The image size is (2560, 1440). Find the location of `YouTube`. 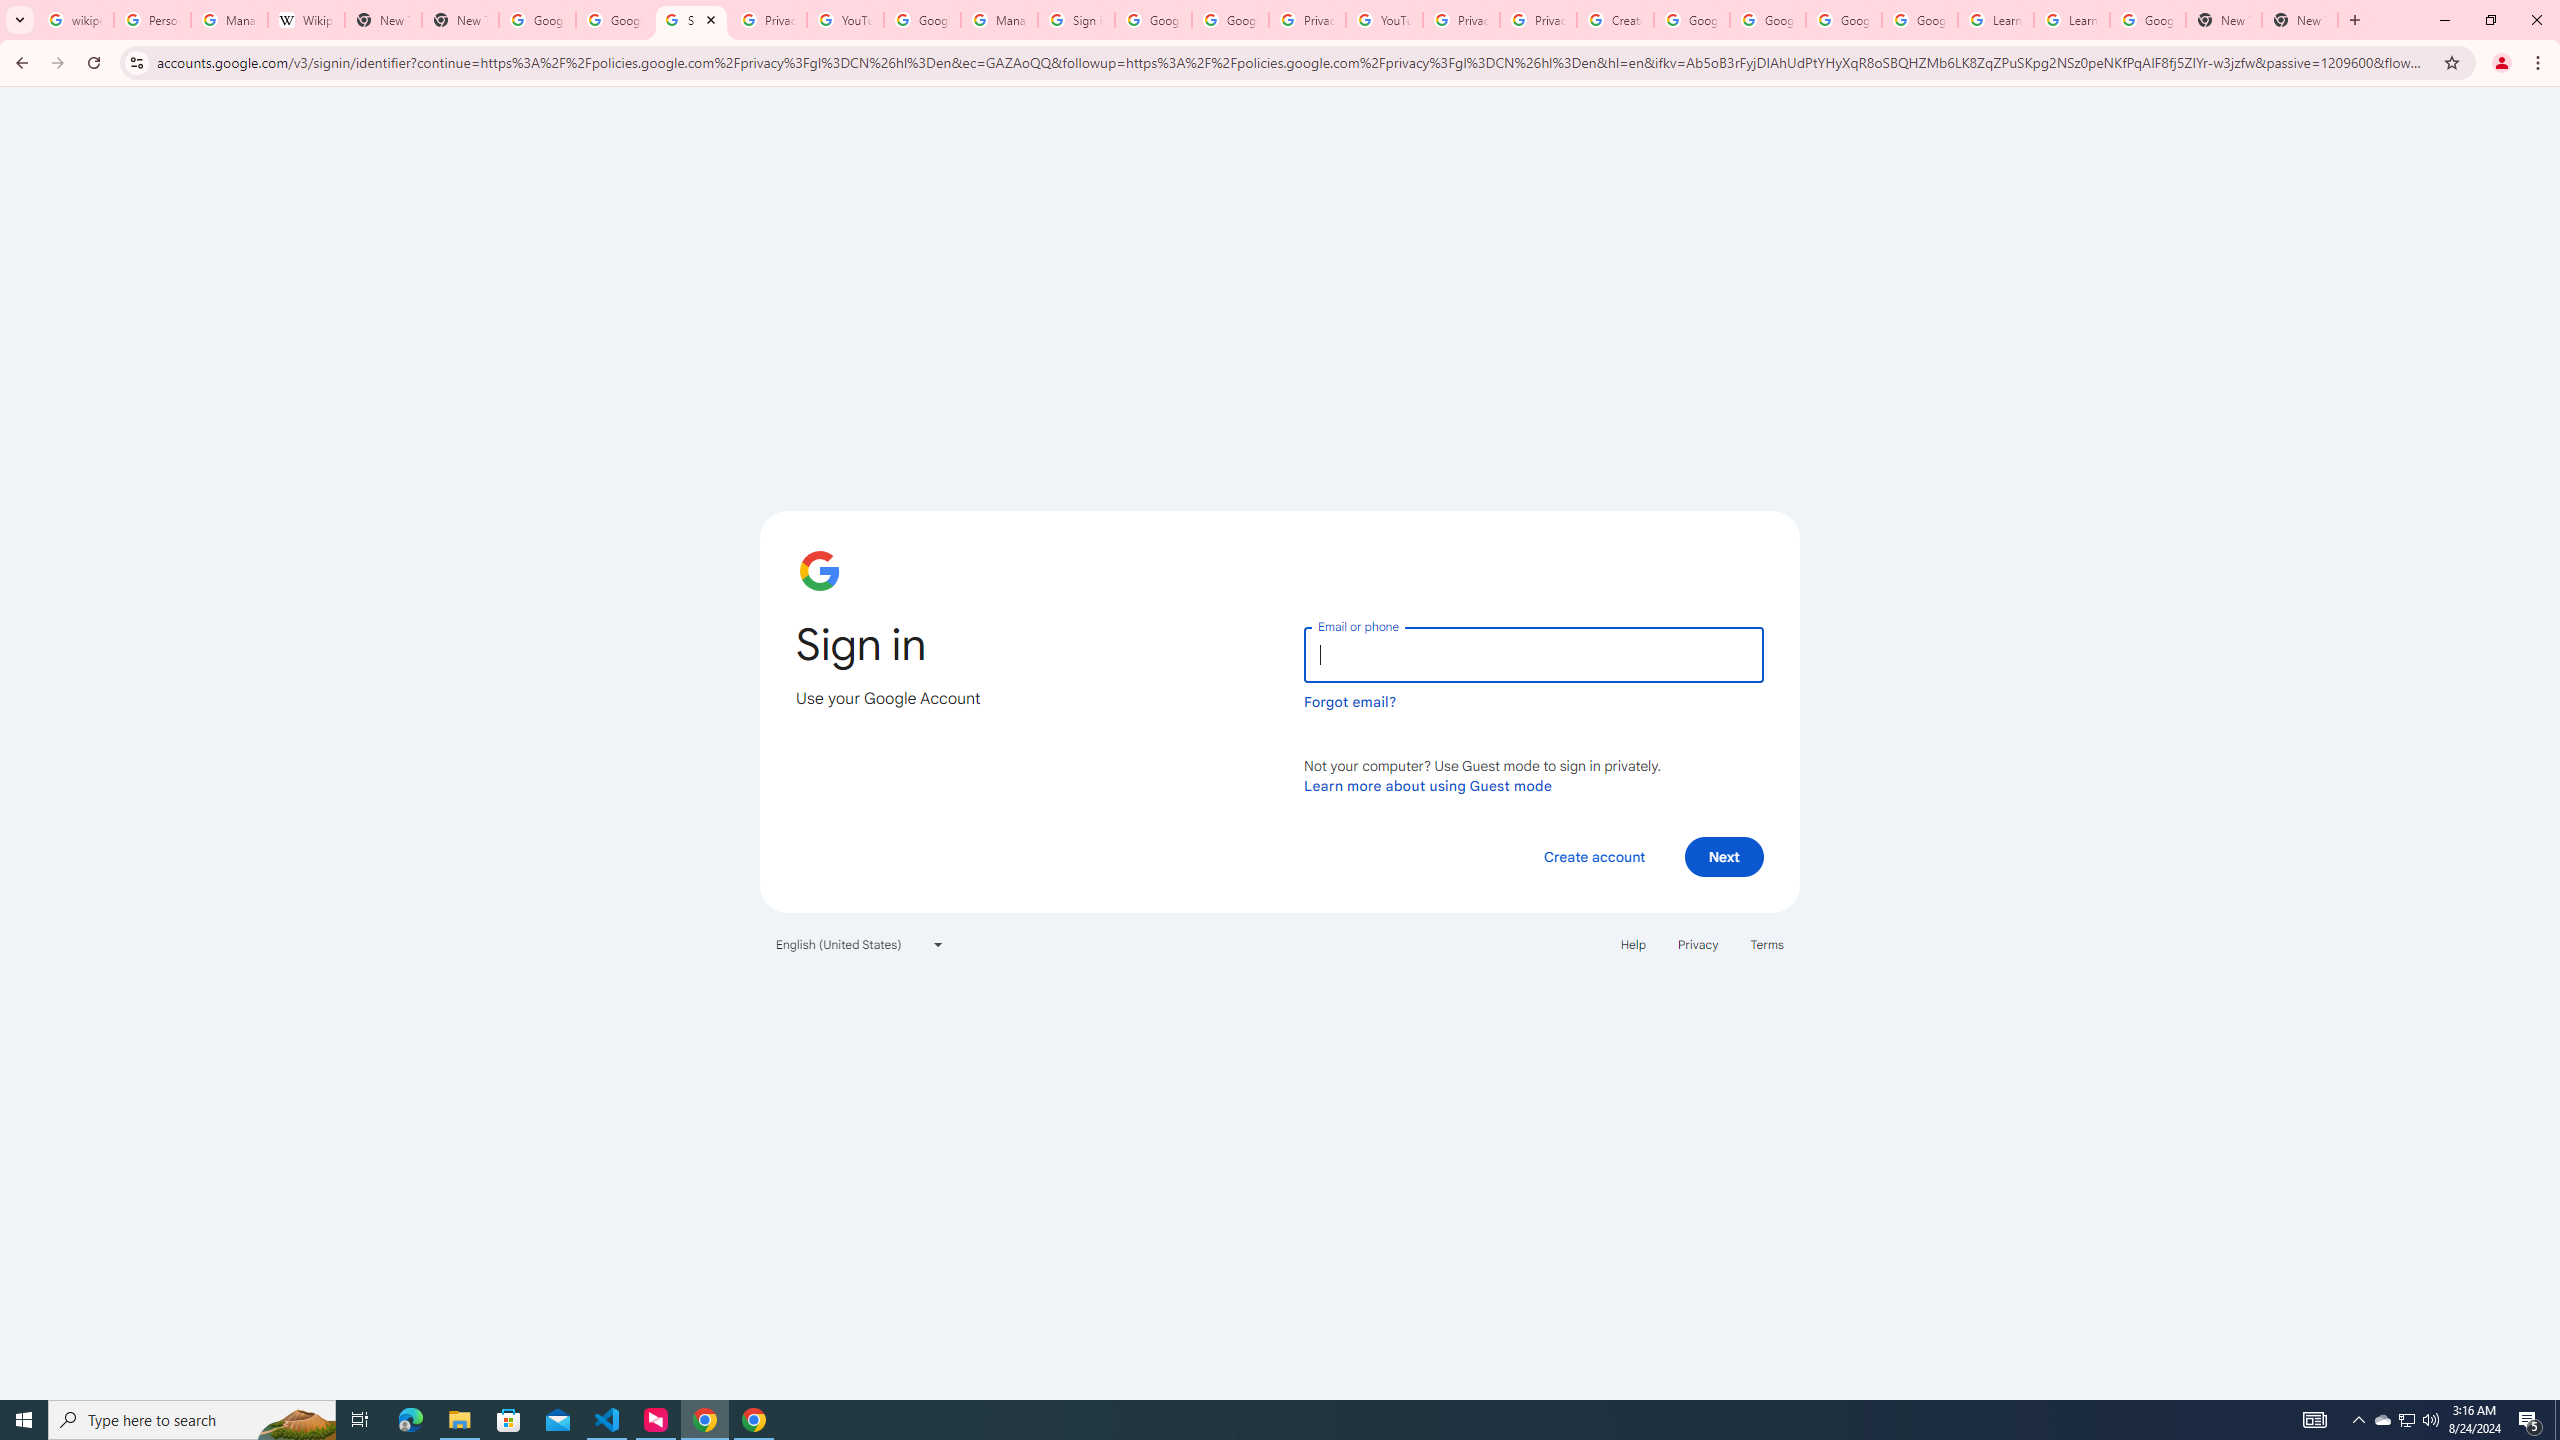

YouTube is located at coordinates (1384, 20).